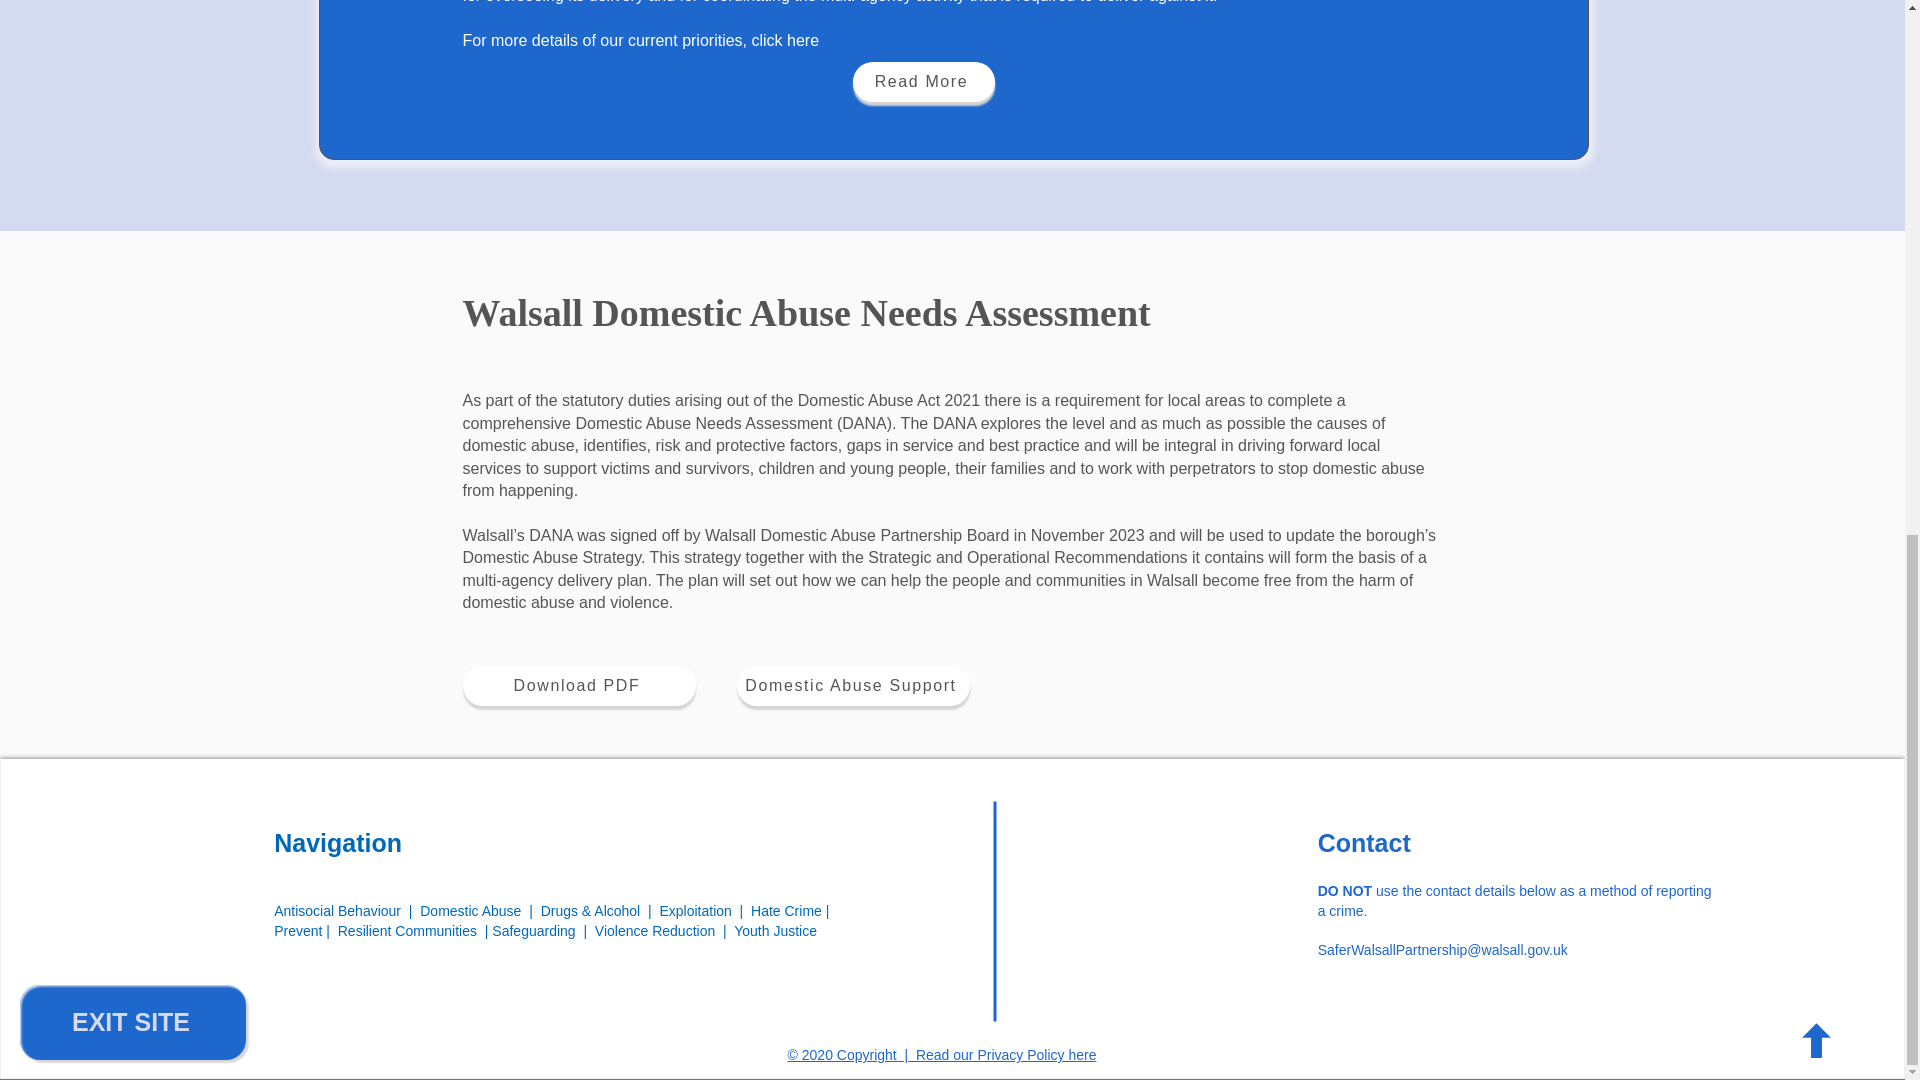 The width and height of the screenshot is (1920, 1080). What do you see at coordinates (578, 686) in the screenshot?
I see `Download PDF` at bounding box center [578, 686].